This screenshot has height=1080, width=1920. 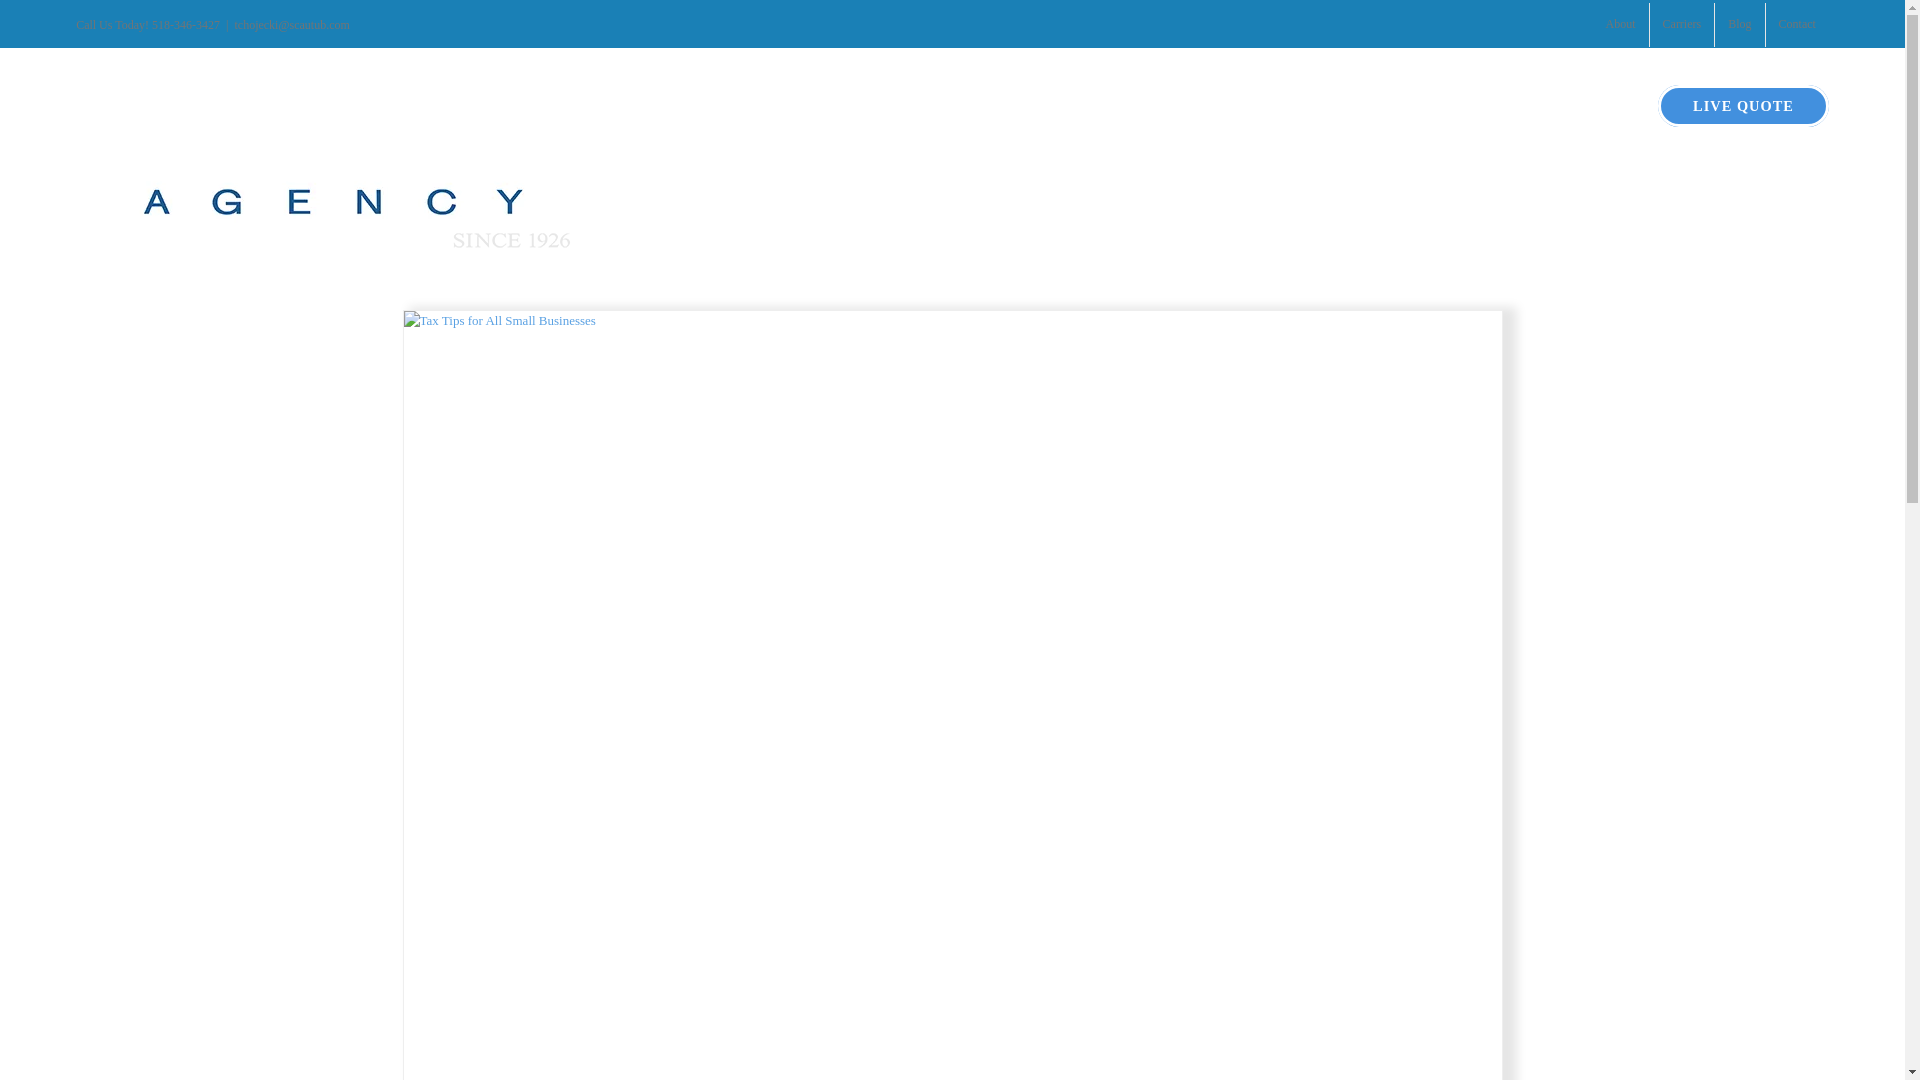 I want to click on Contact, so click(x=1798, y=25).